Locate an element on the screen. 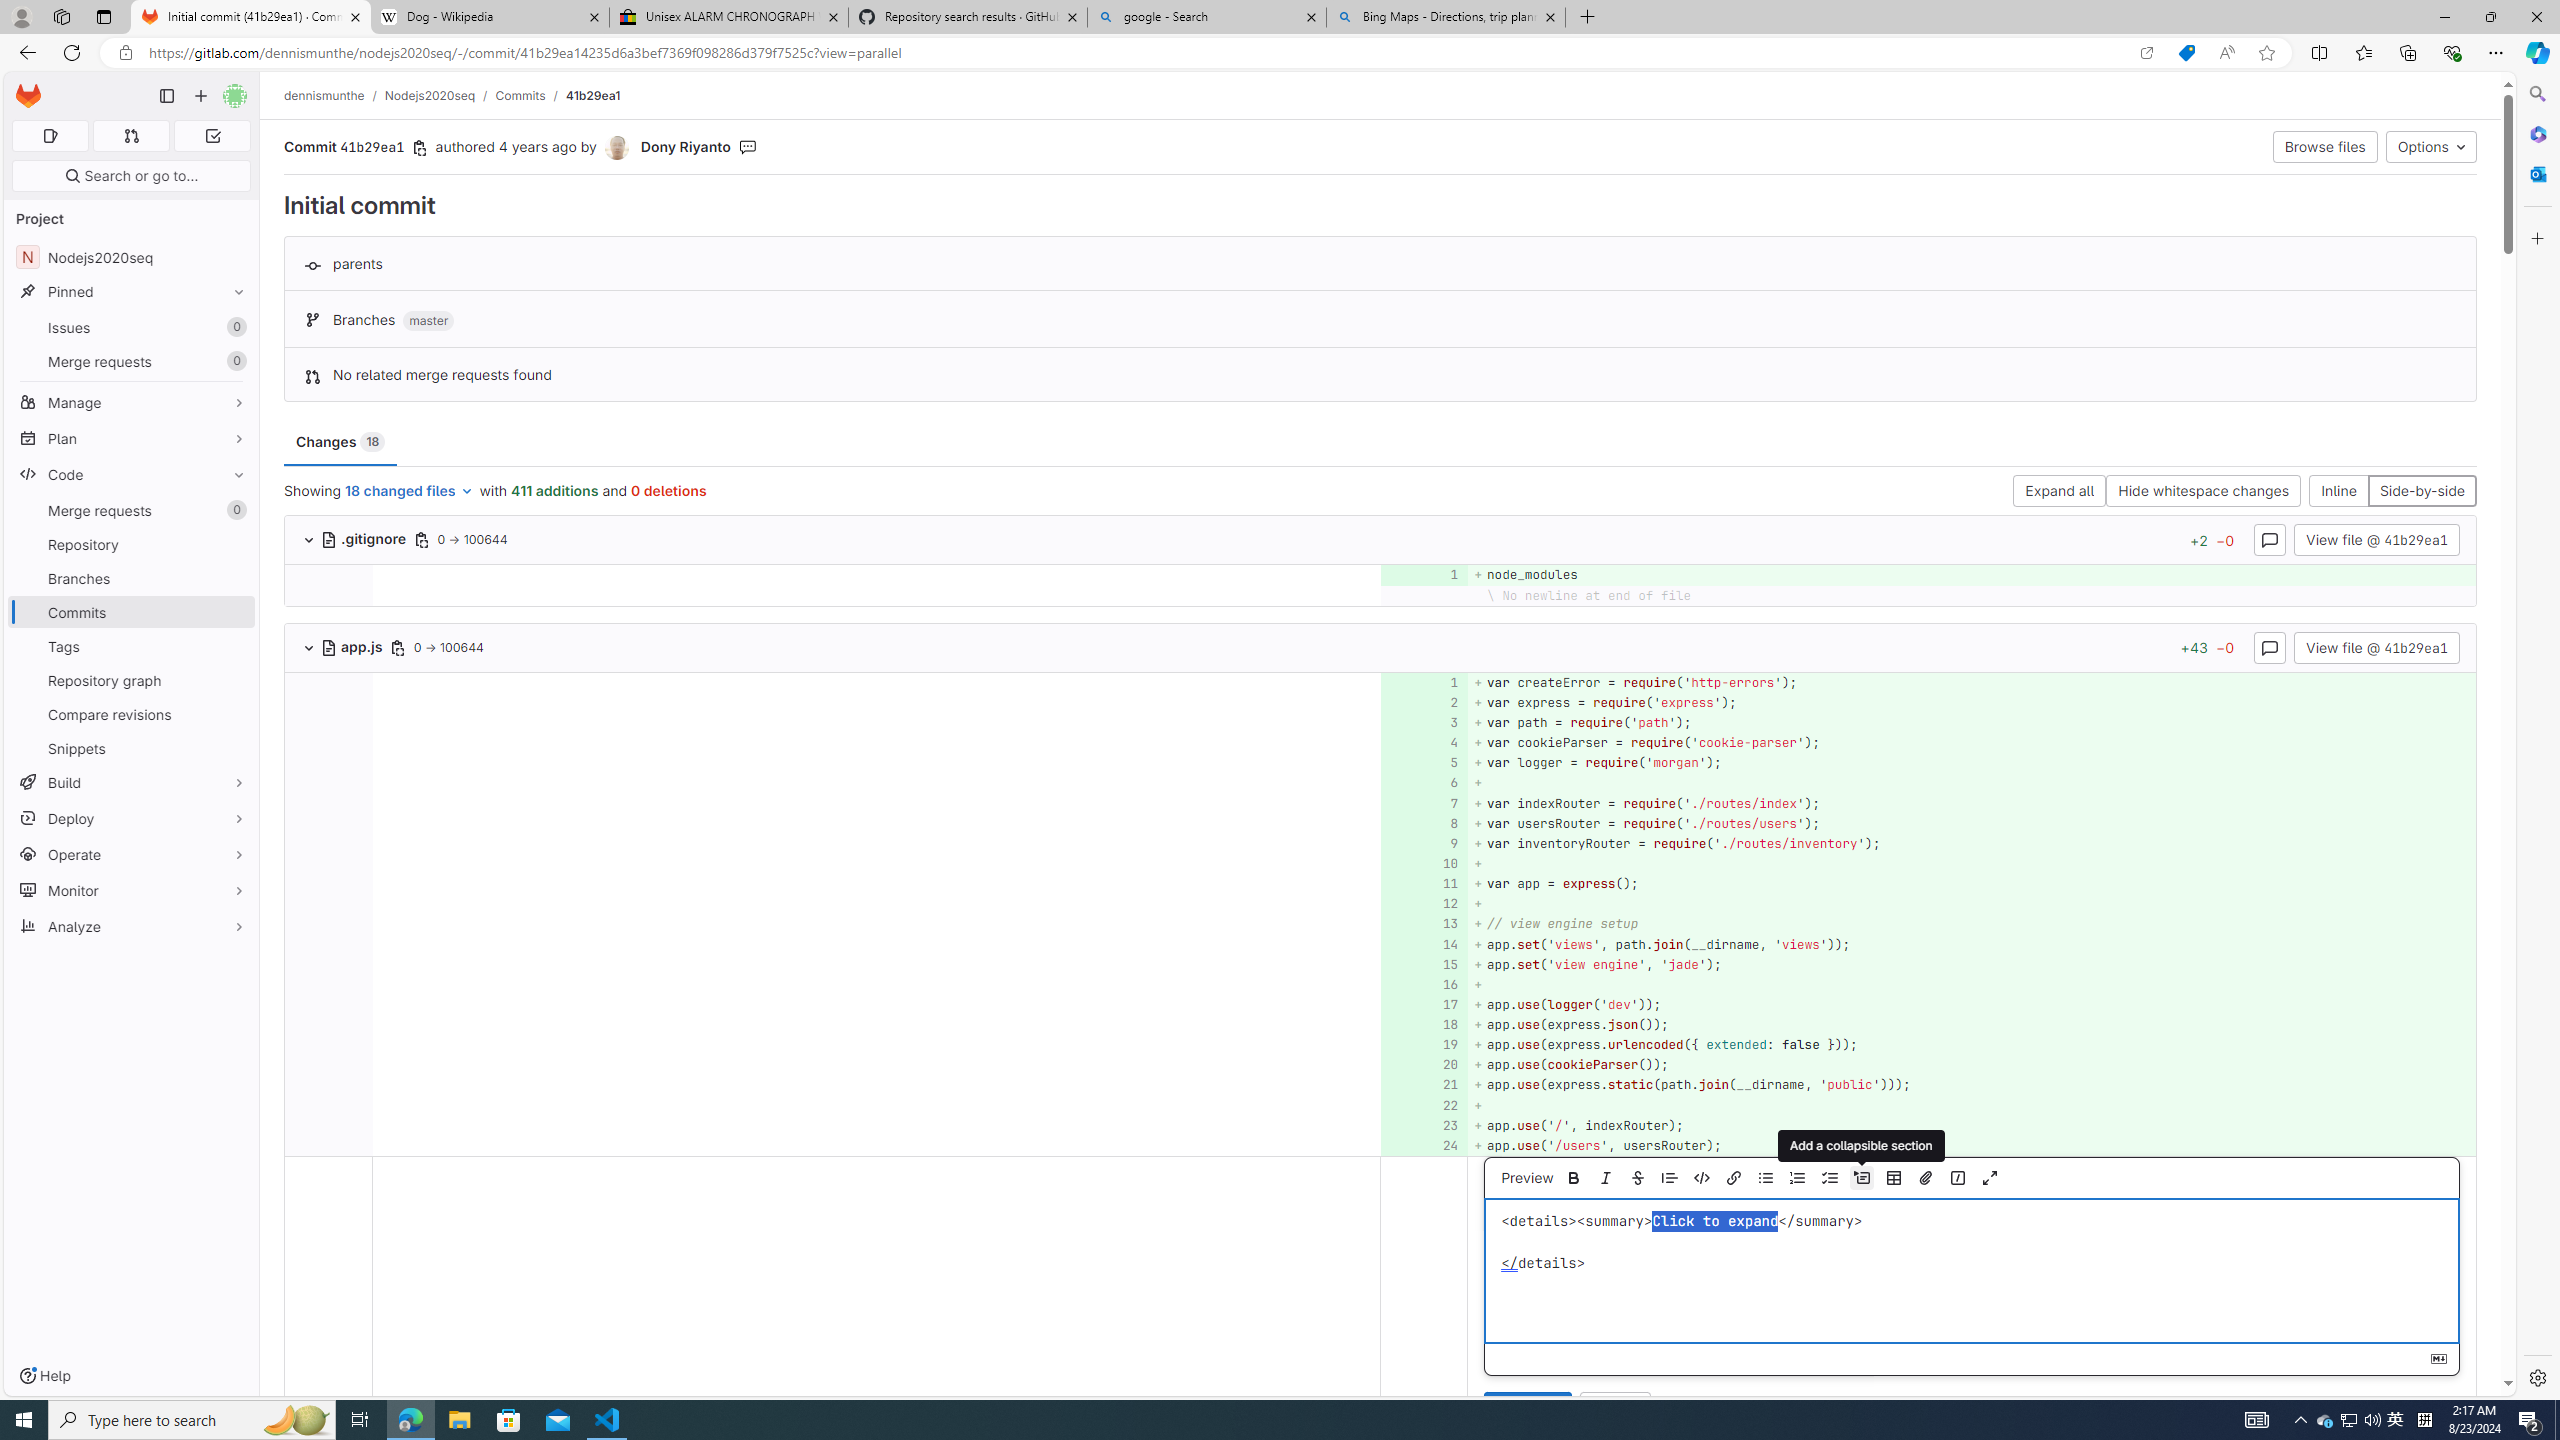 The width and height of the screenshot is (2560, 1440). Tags is located at coordinates (132, 646).